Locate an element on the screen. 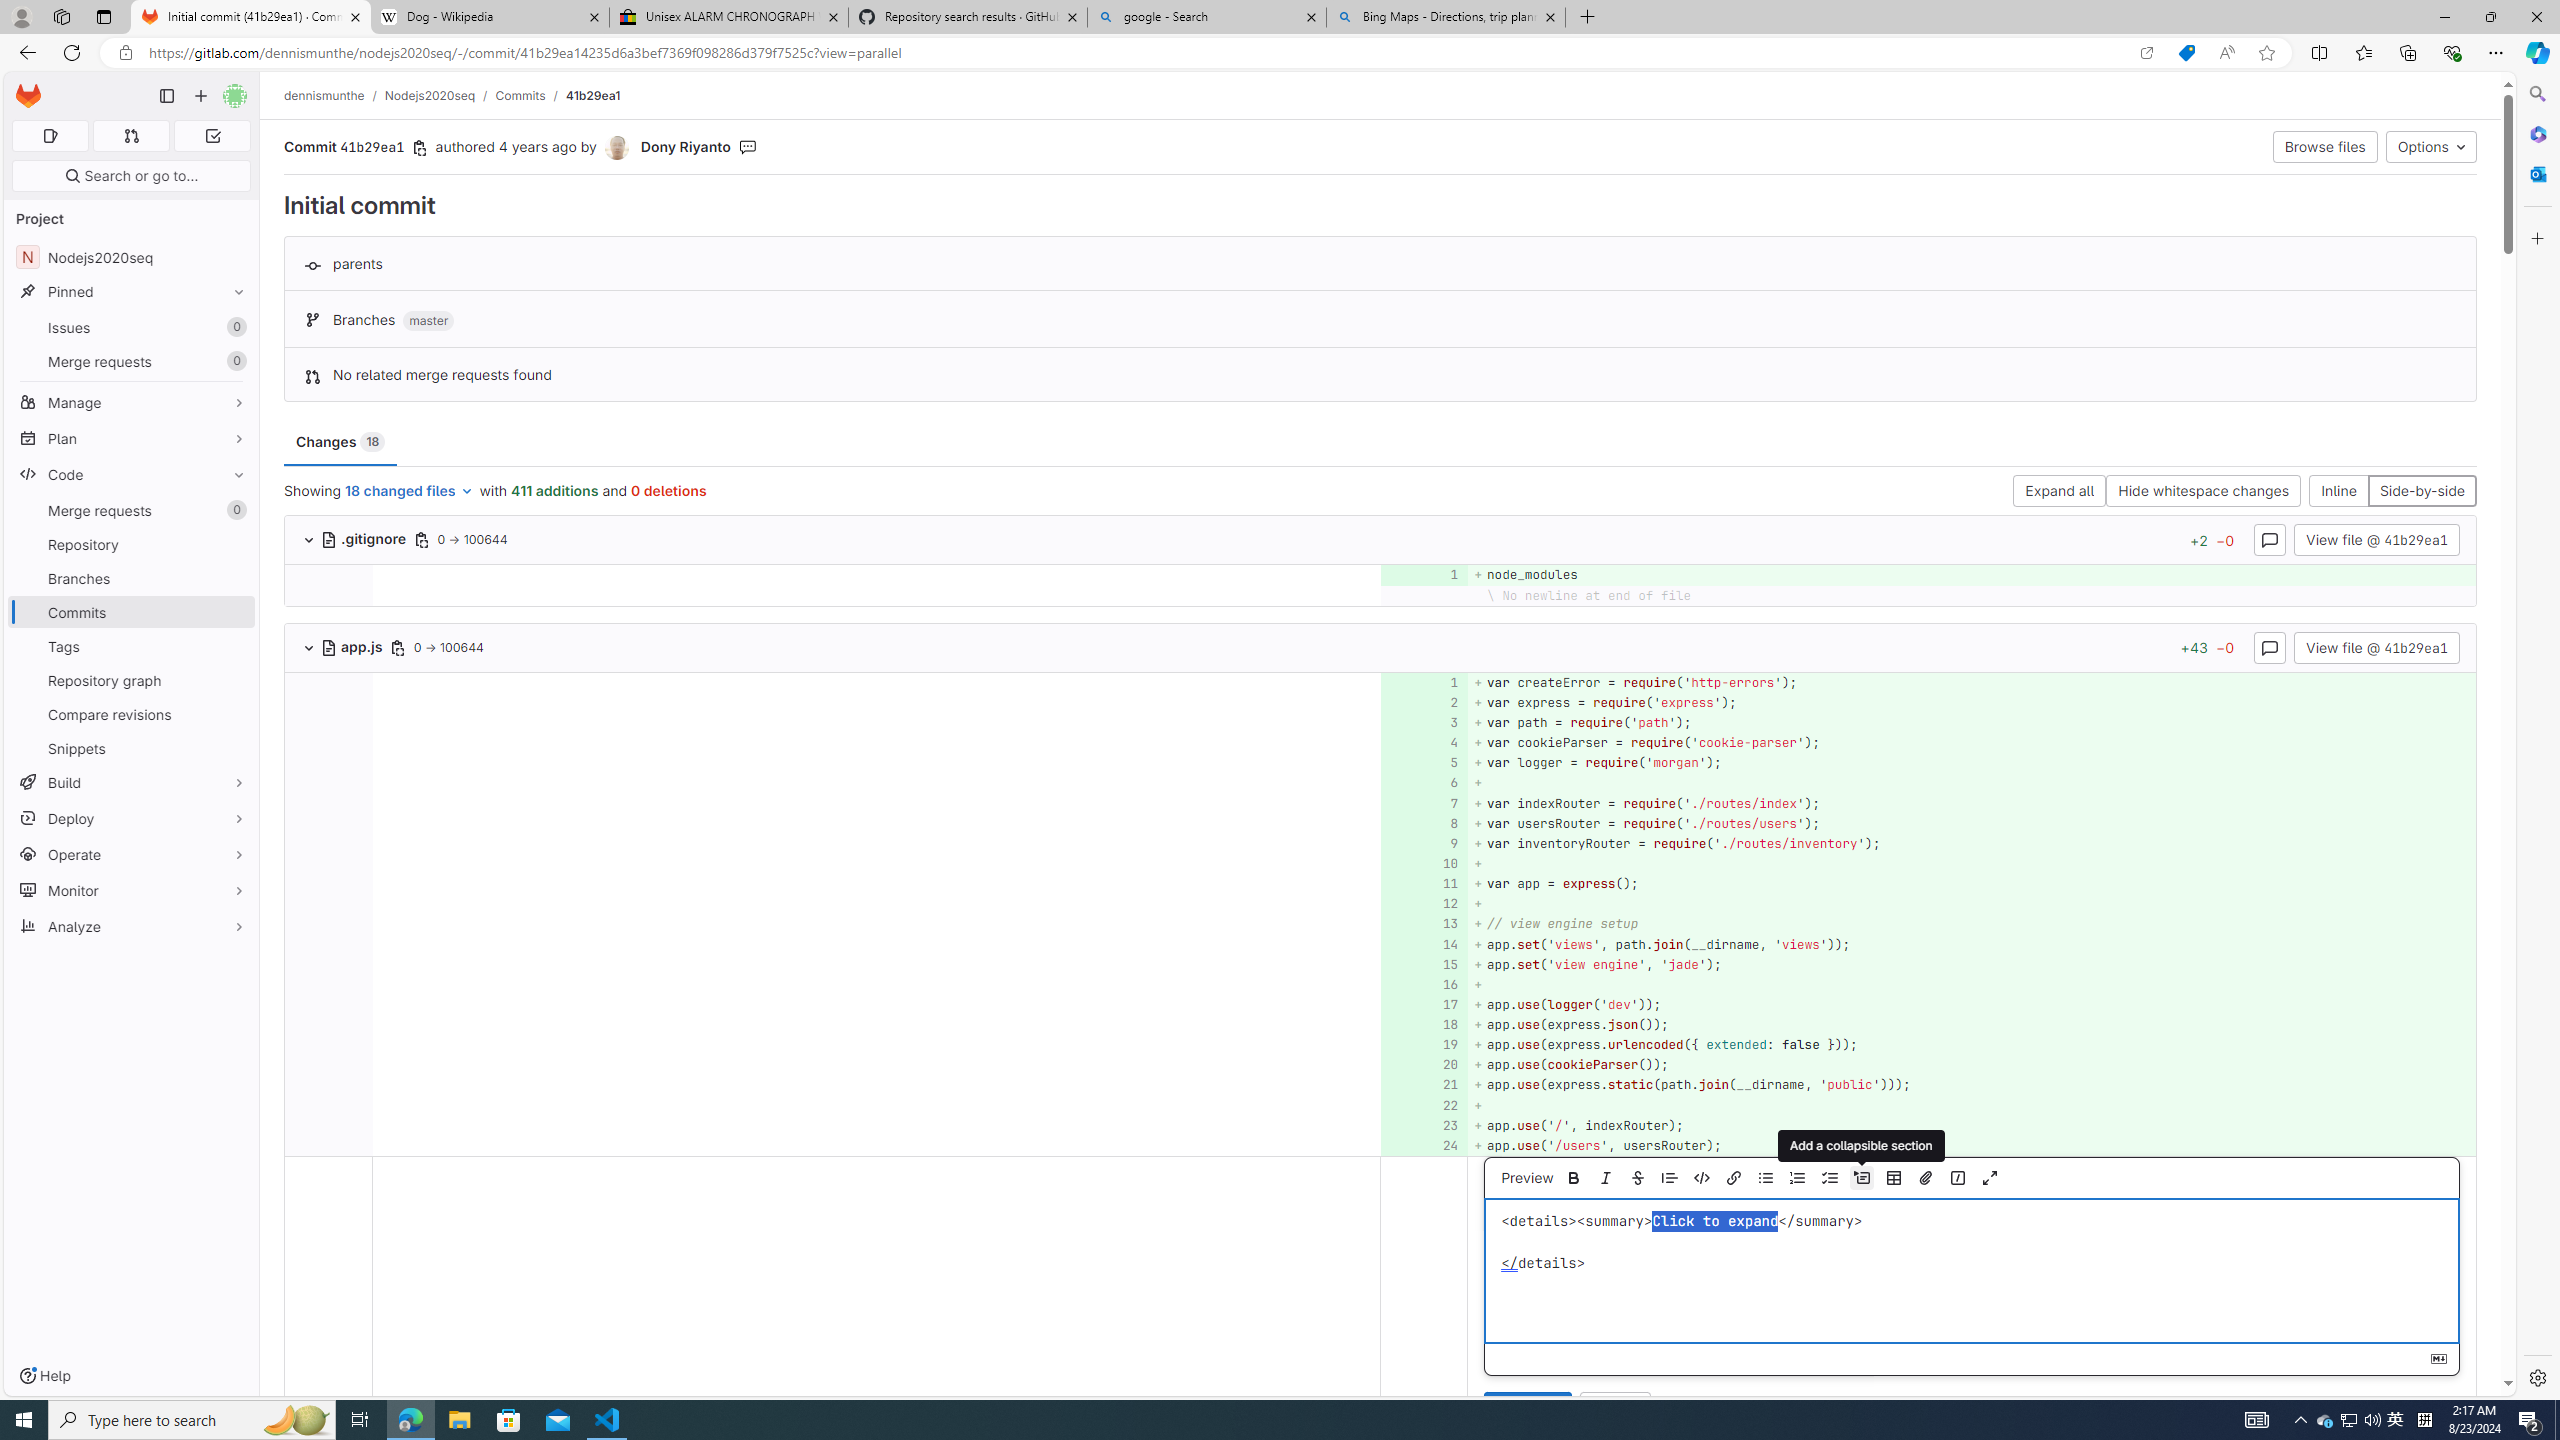 The width and height of the screenshot is (2560, 1440). Tags is located at coordinates (132, 646).